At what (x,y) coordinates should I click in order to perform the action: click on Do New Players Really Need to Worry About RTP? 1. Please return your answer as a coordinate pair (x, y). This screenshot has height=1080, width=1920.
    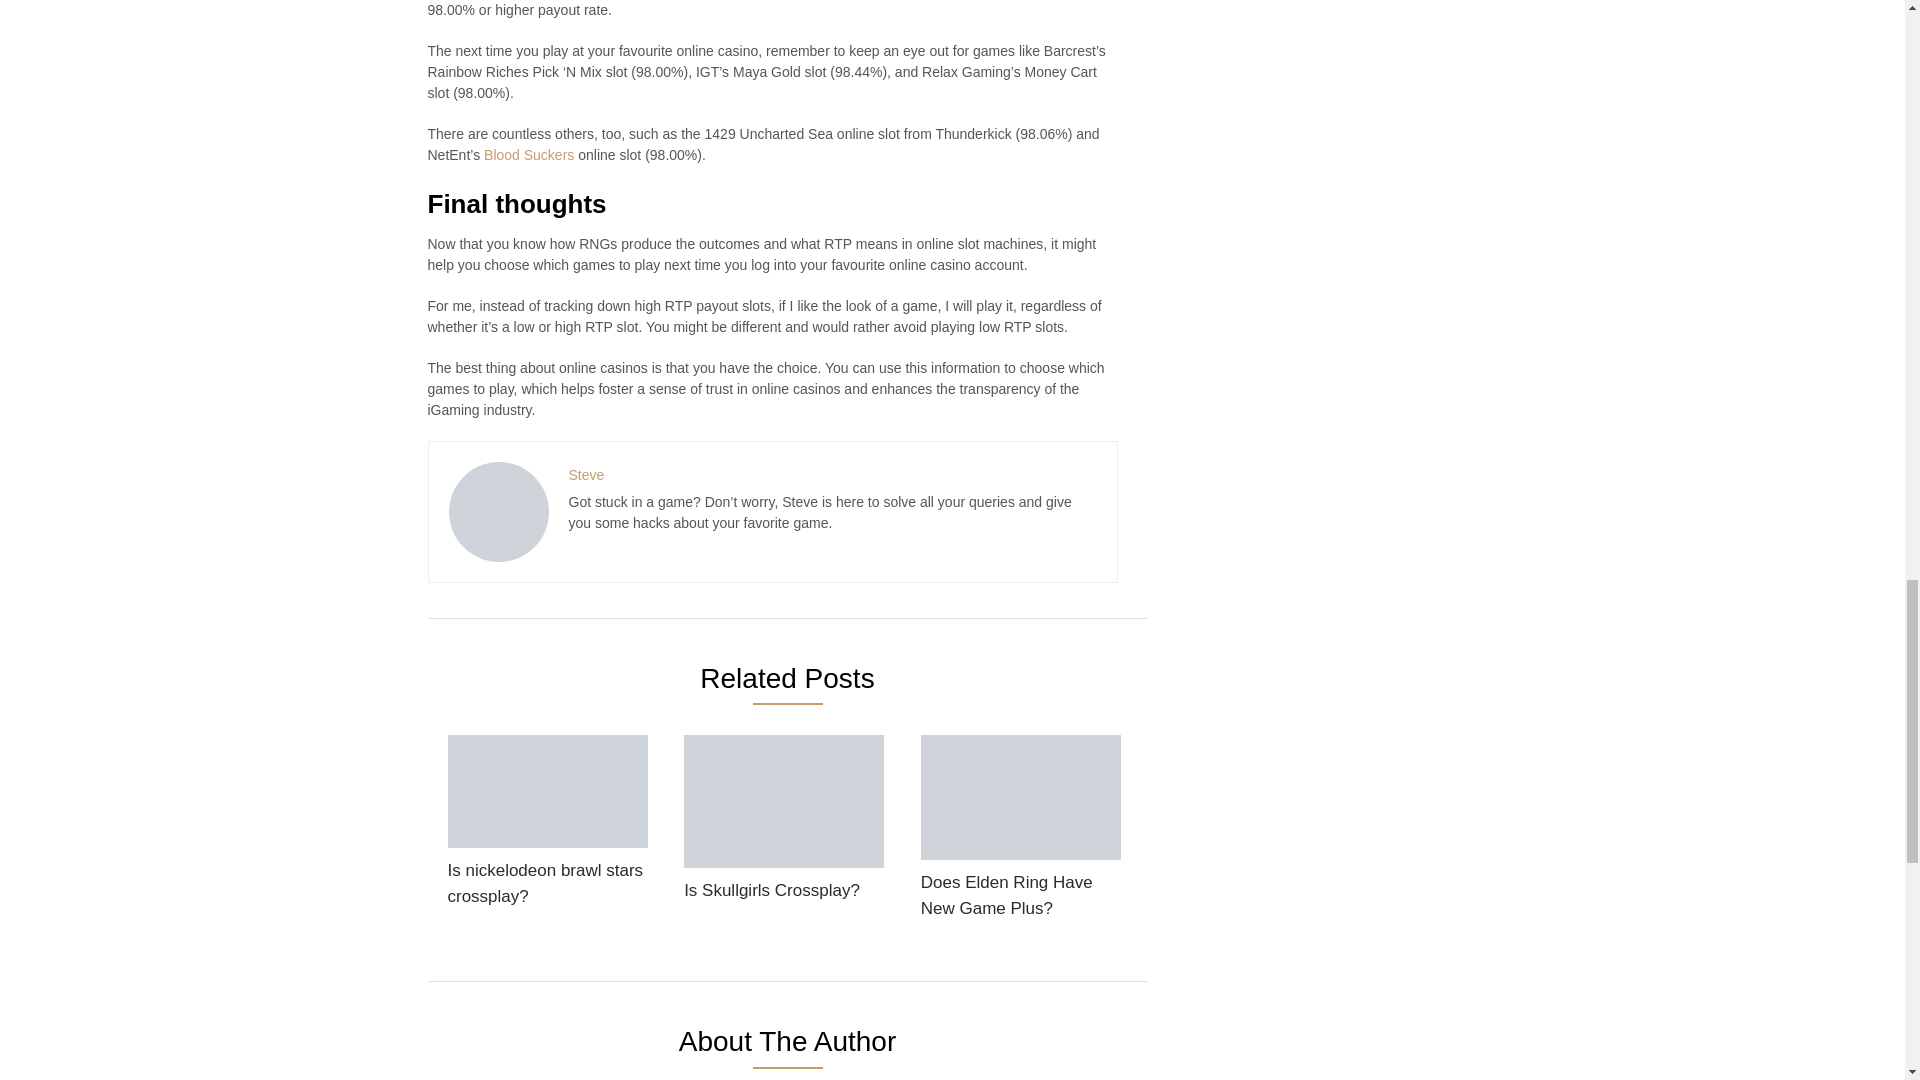
    Looking at the image, I should click on (497, 512).